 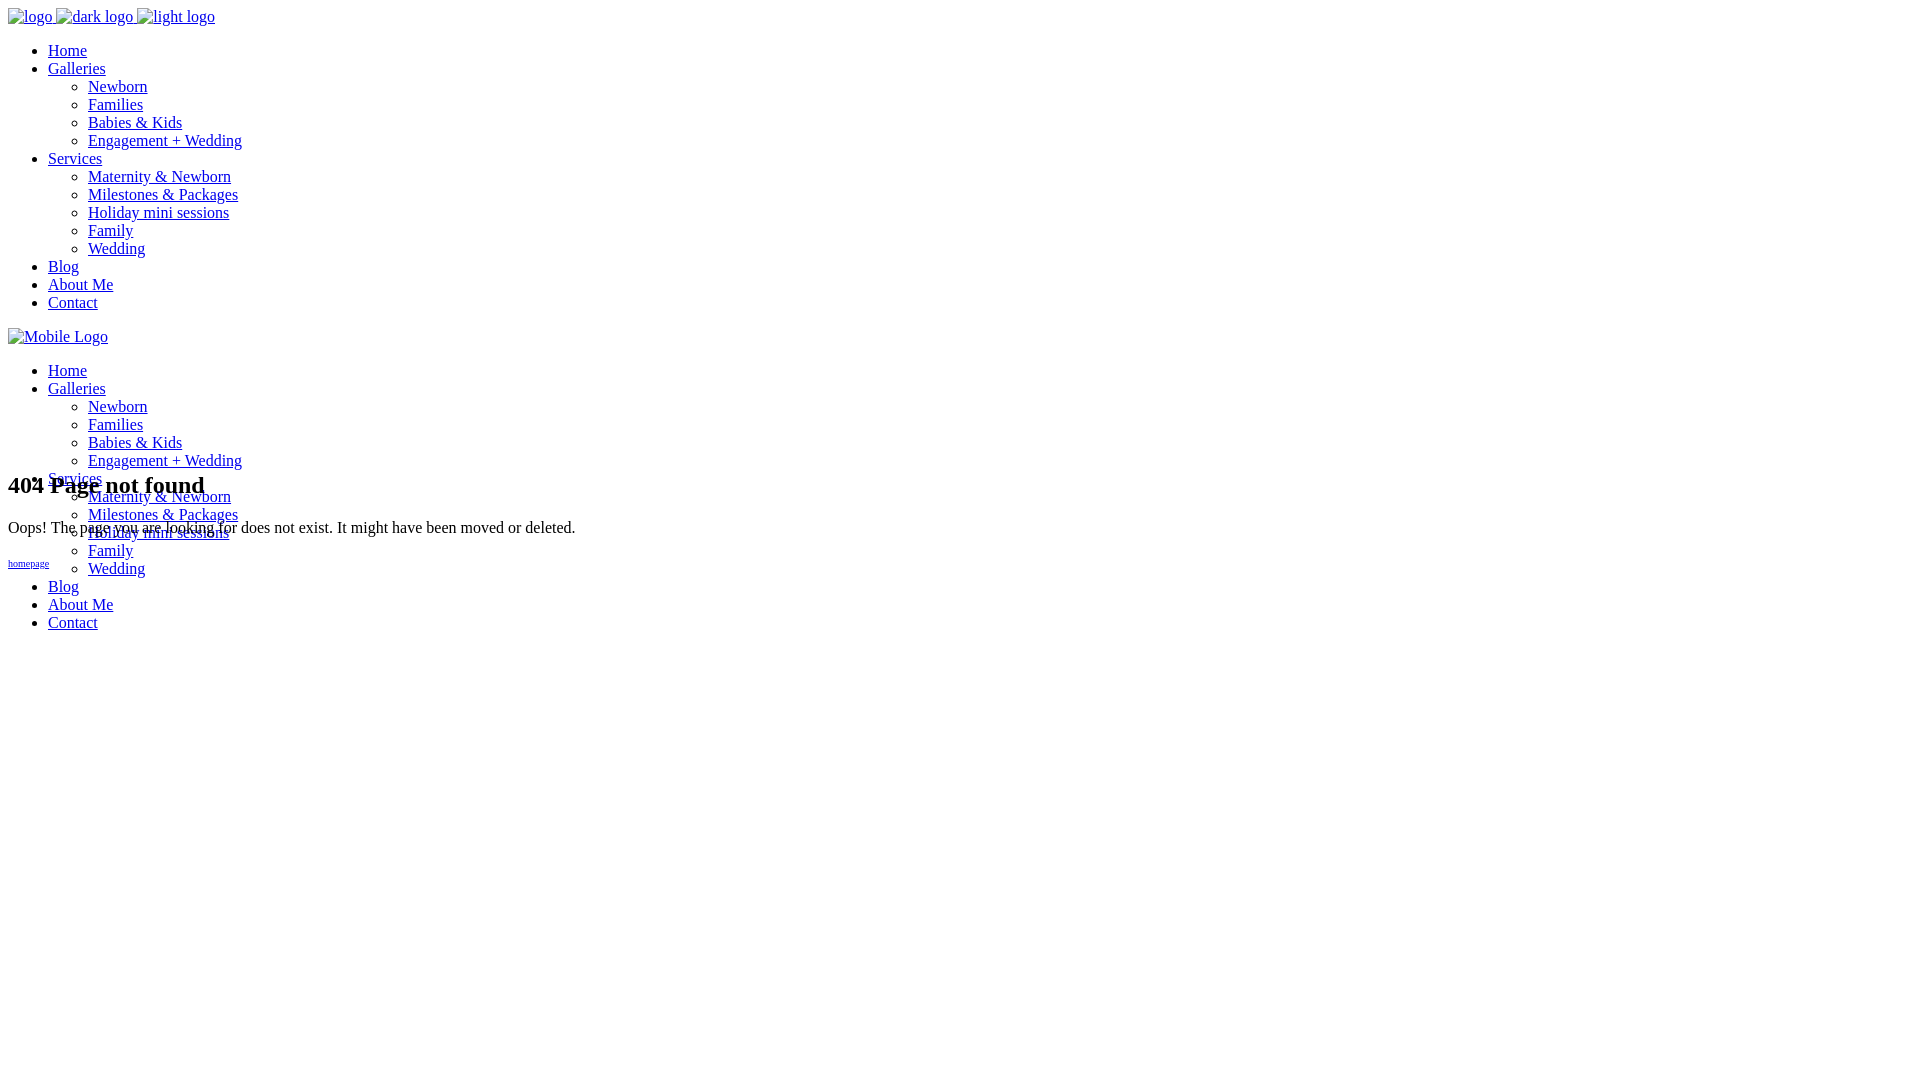 I want to click on Blog, so click(x=64, y=586).